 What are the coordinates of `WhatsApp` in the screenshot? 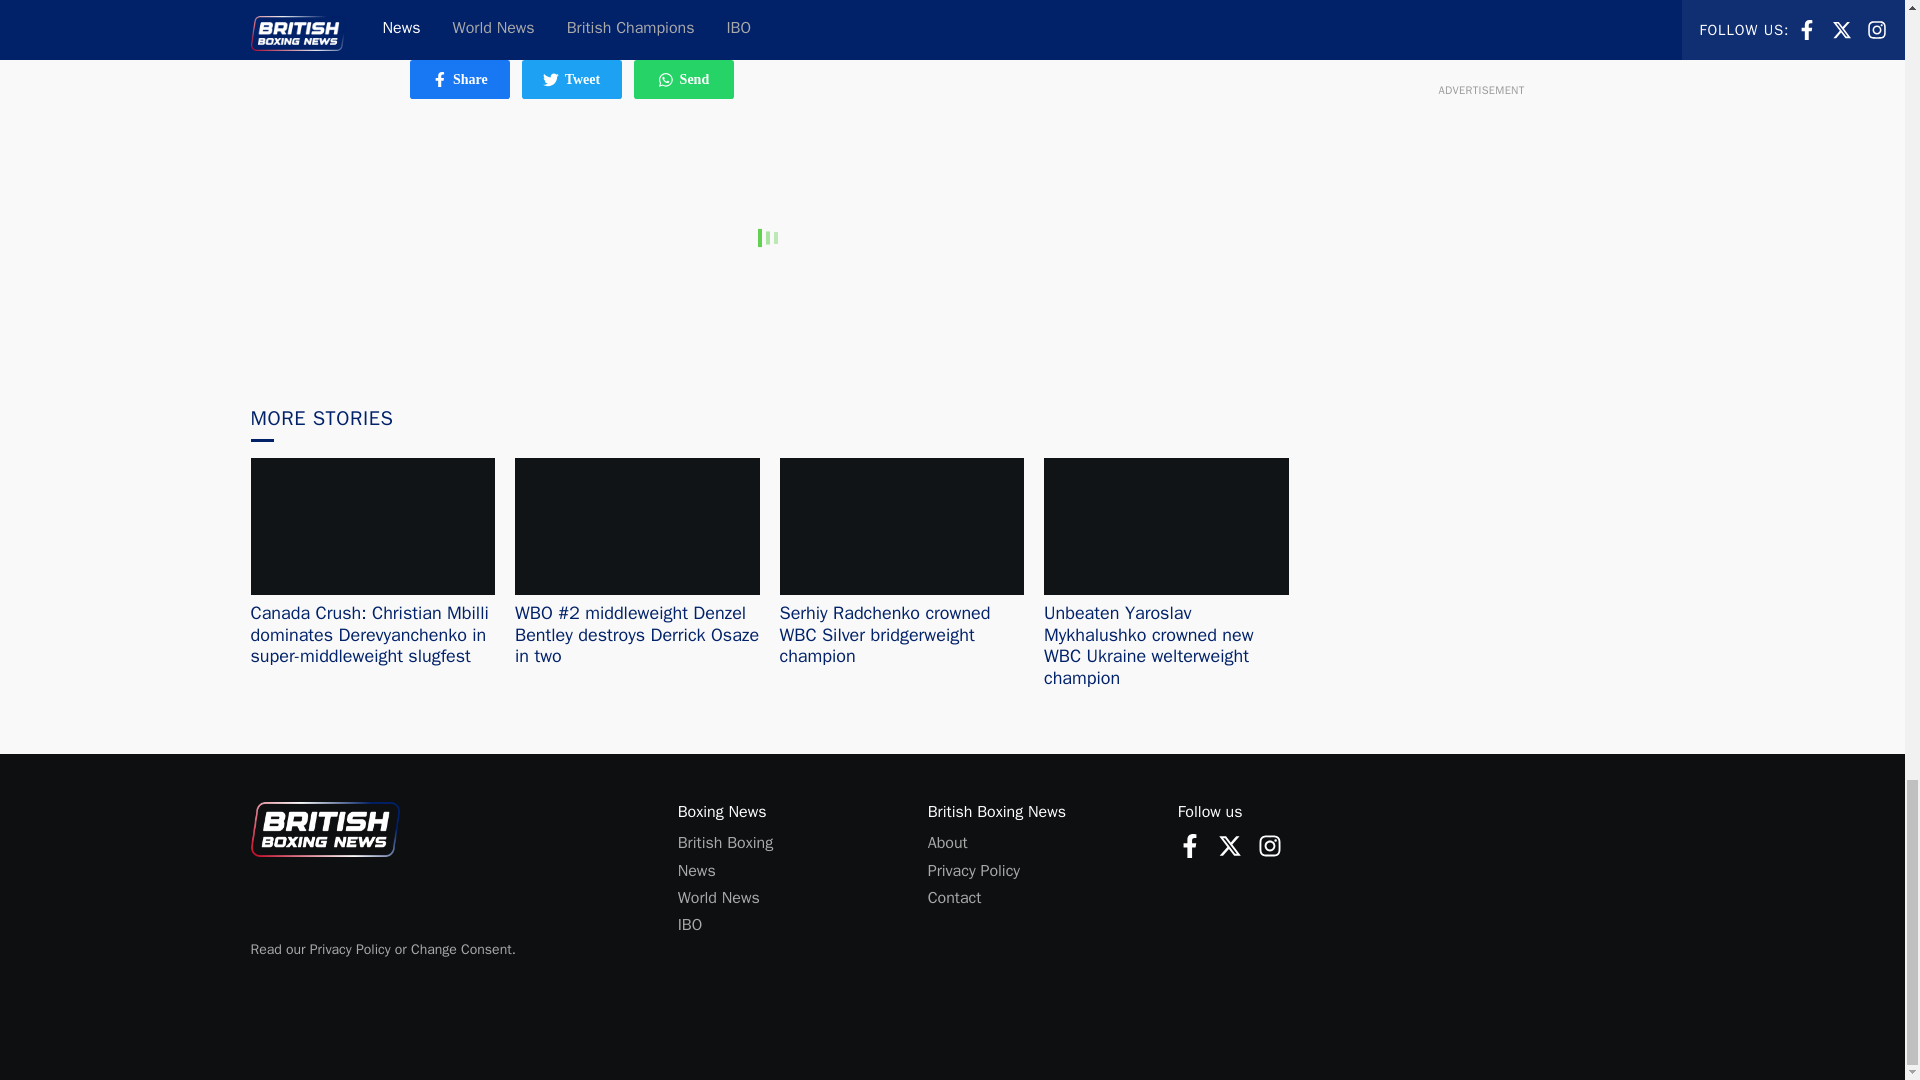 It's located at (666, 80).